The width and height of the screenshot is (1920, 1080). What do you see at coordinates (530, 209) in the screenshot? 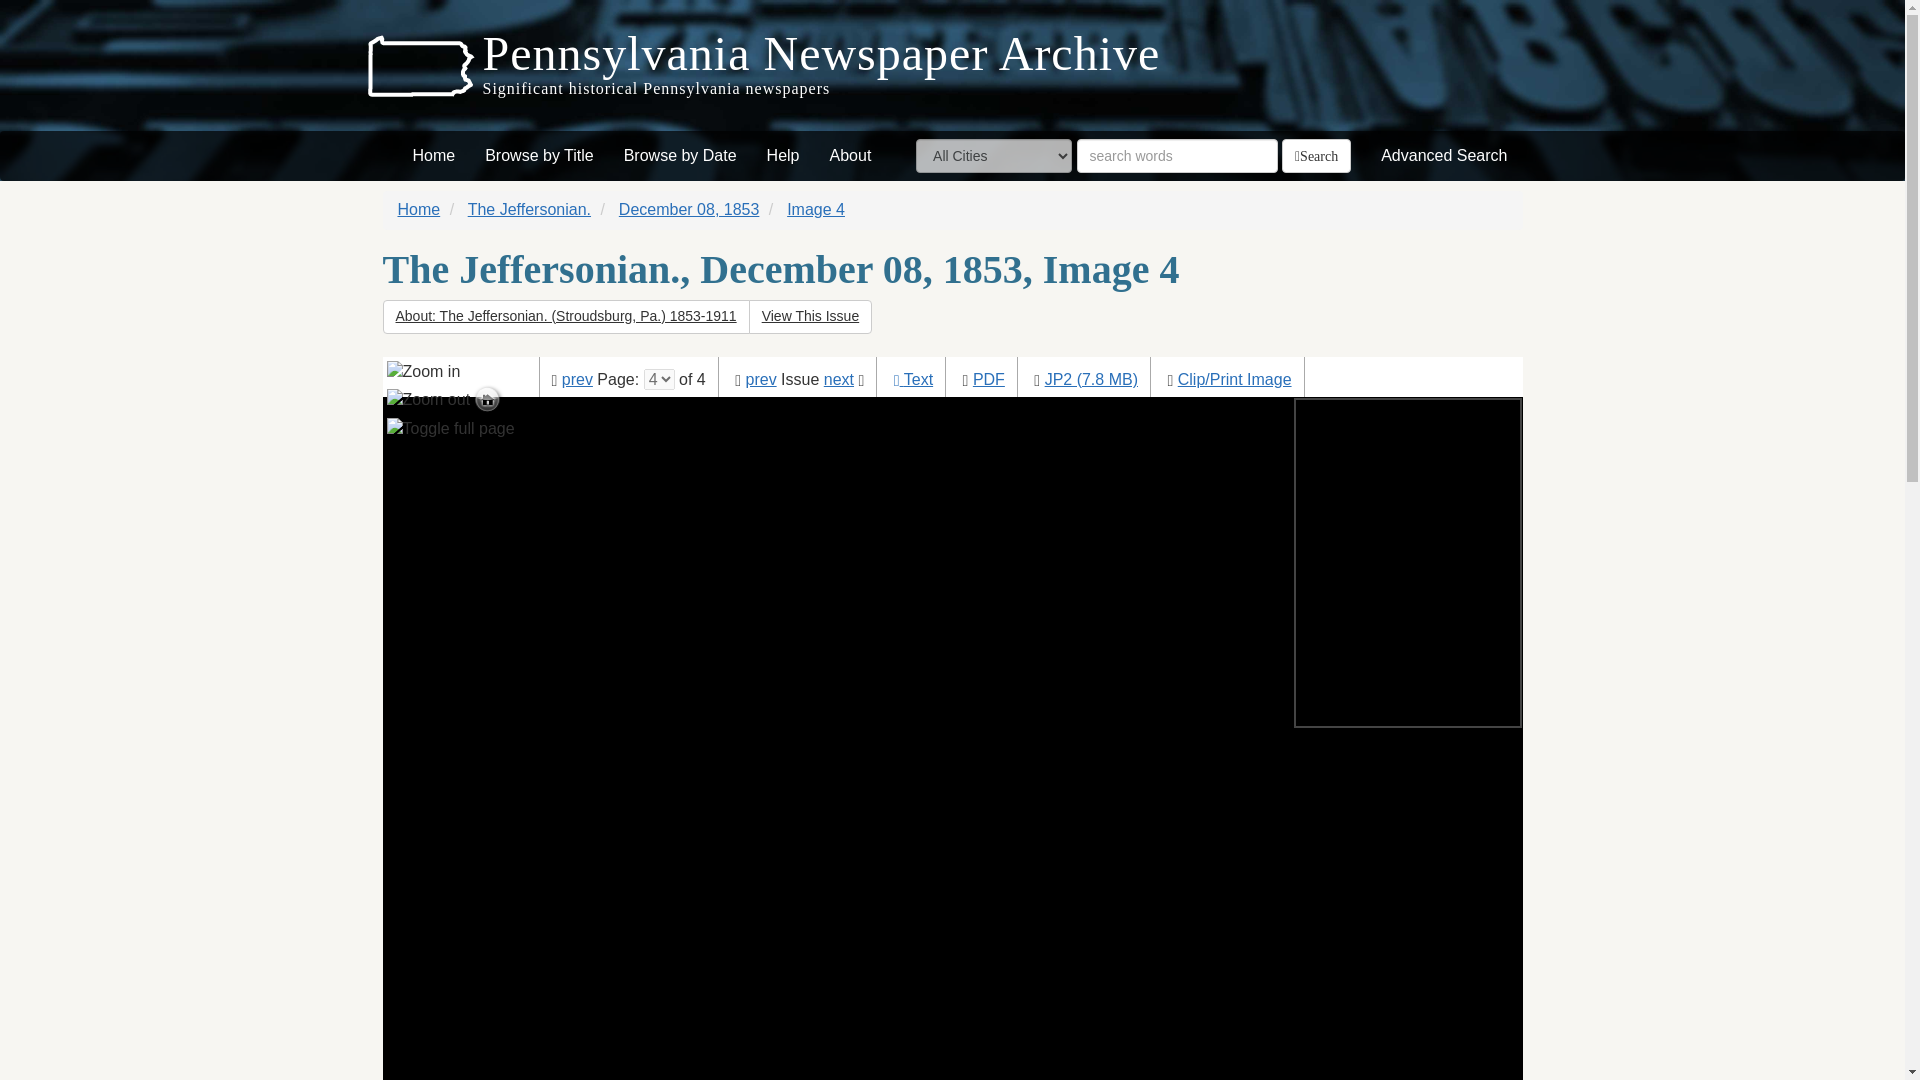
I see `The Jeffersonian.` at bounding box center [530, 209].